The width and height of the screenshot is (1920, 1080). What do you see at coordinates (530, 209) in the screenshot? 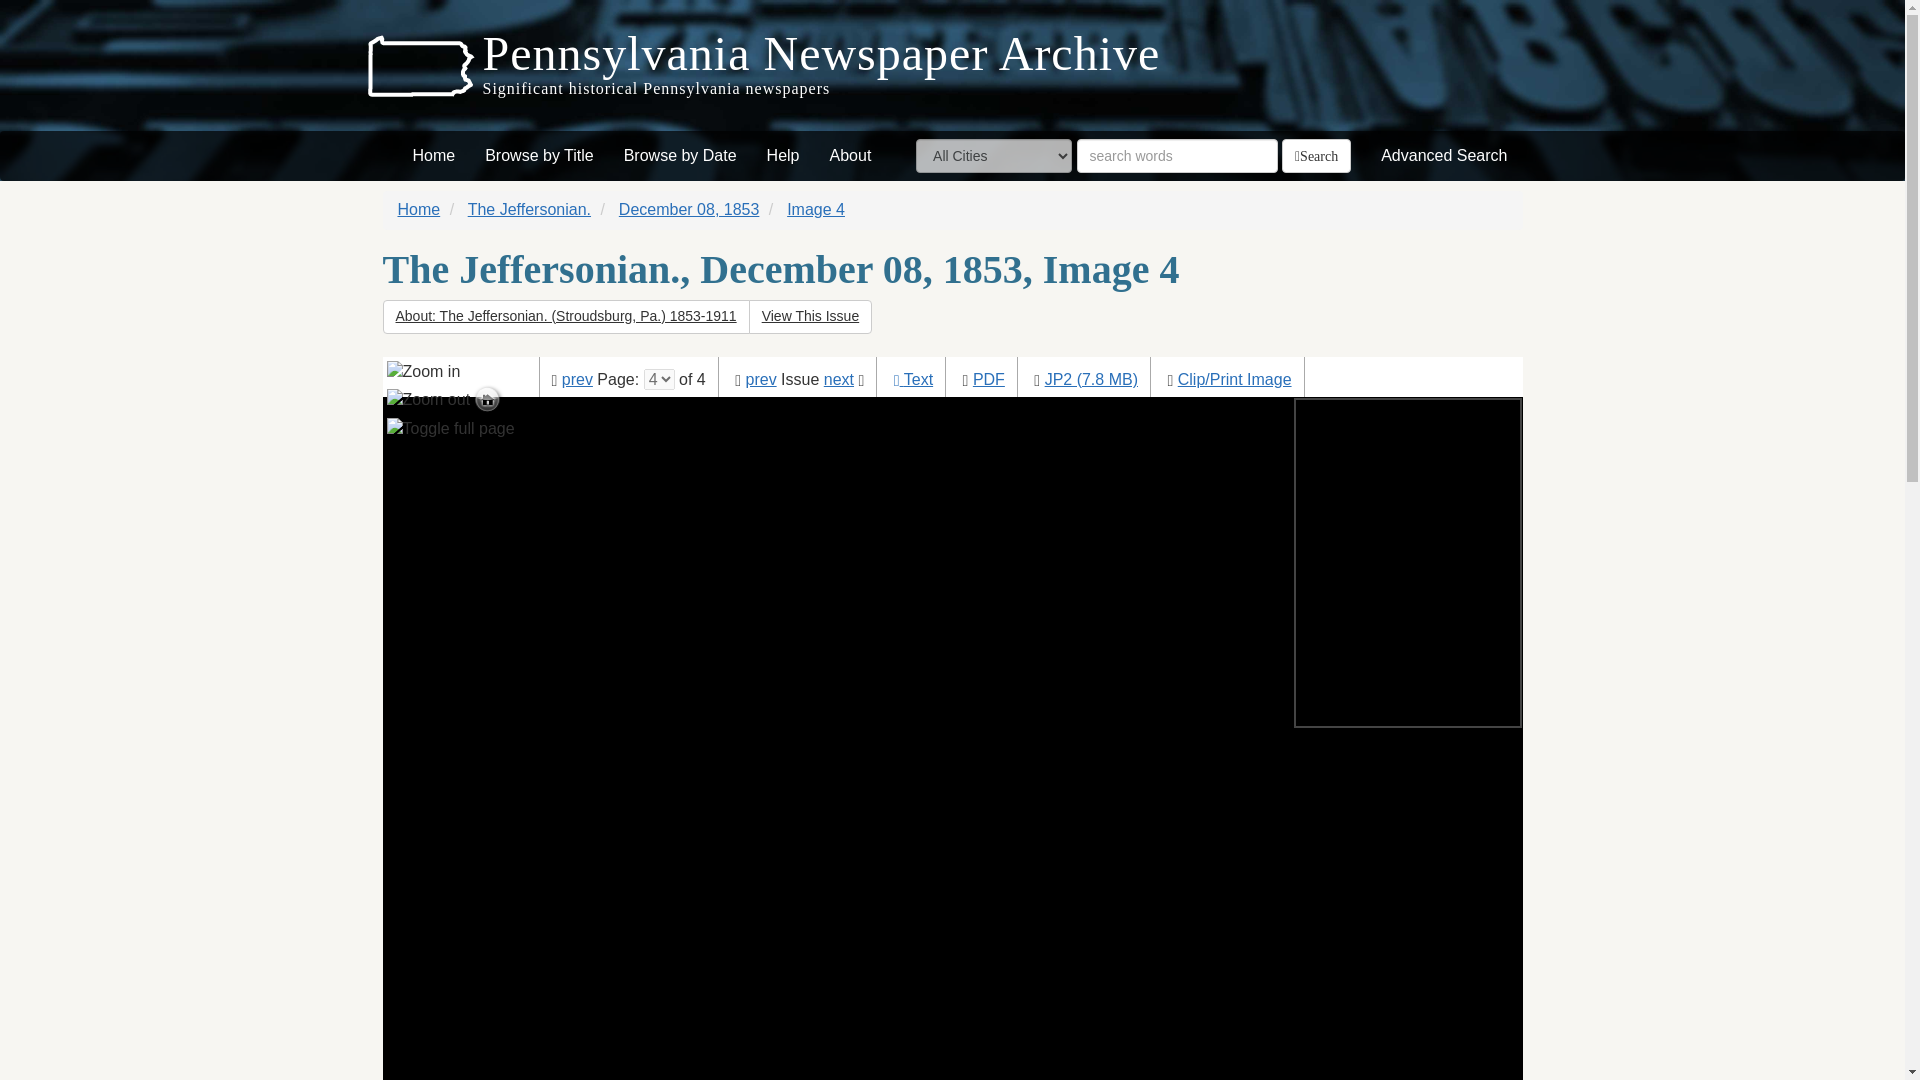
I see `The Jeffersonian.` at bounding box center [530, 209].